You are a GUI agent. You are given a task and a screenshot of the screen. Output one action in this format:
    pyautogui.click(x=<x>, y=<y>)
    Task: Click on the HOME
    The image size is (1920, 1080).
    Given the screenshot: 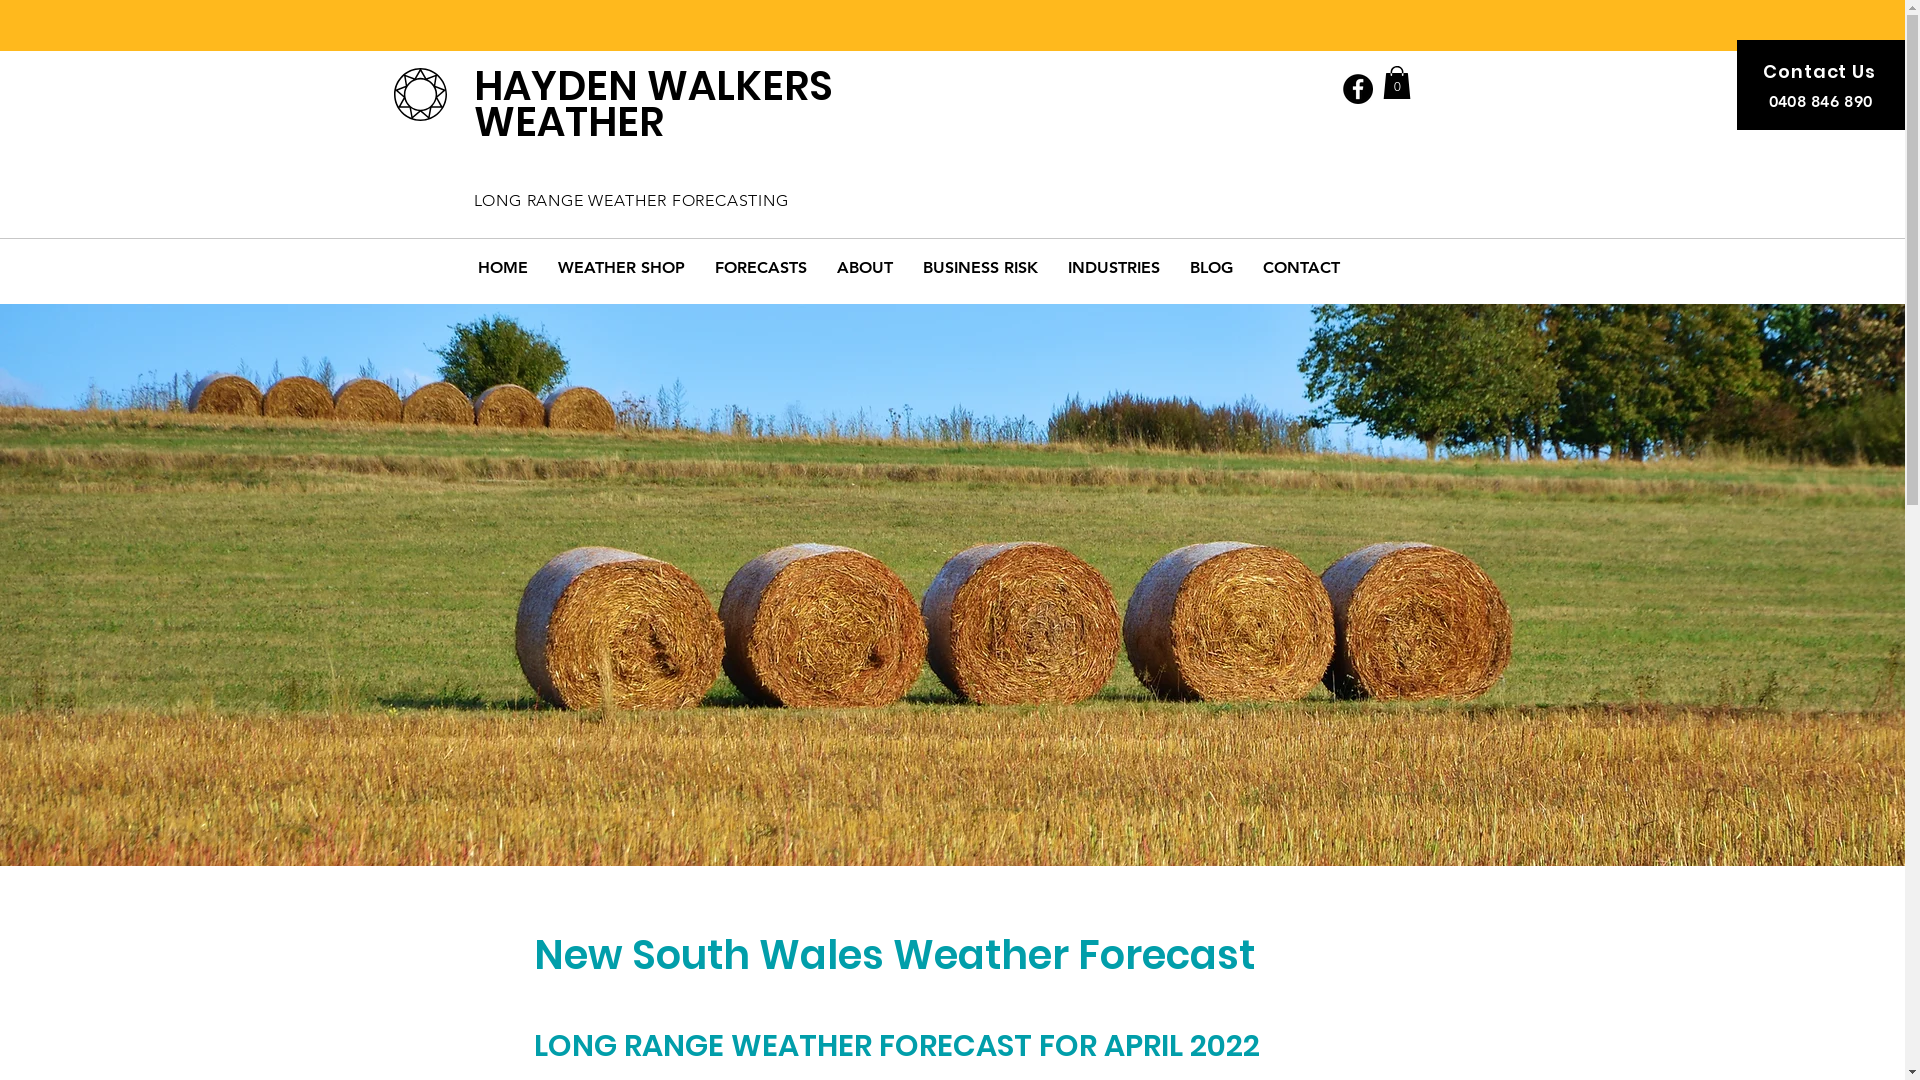 What is the action you would take?
    pyautogui.click(x=502, y=268)
    